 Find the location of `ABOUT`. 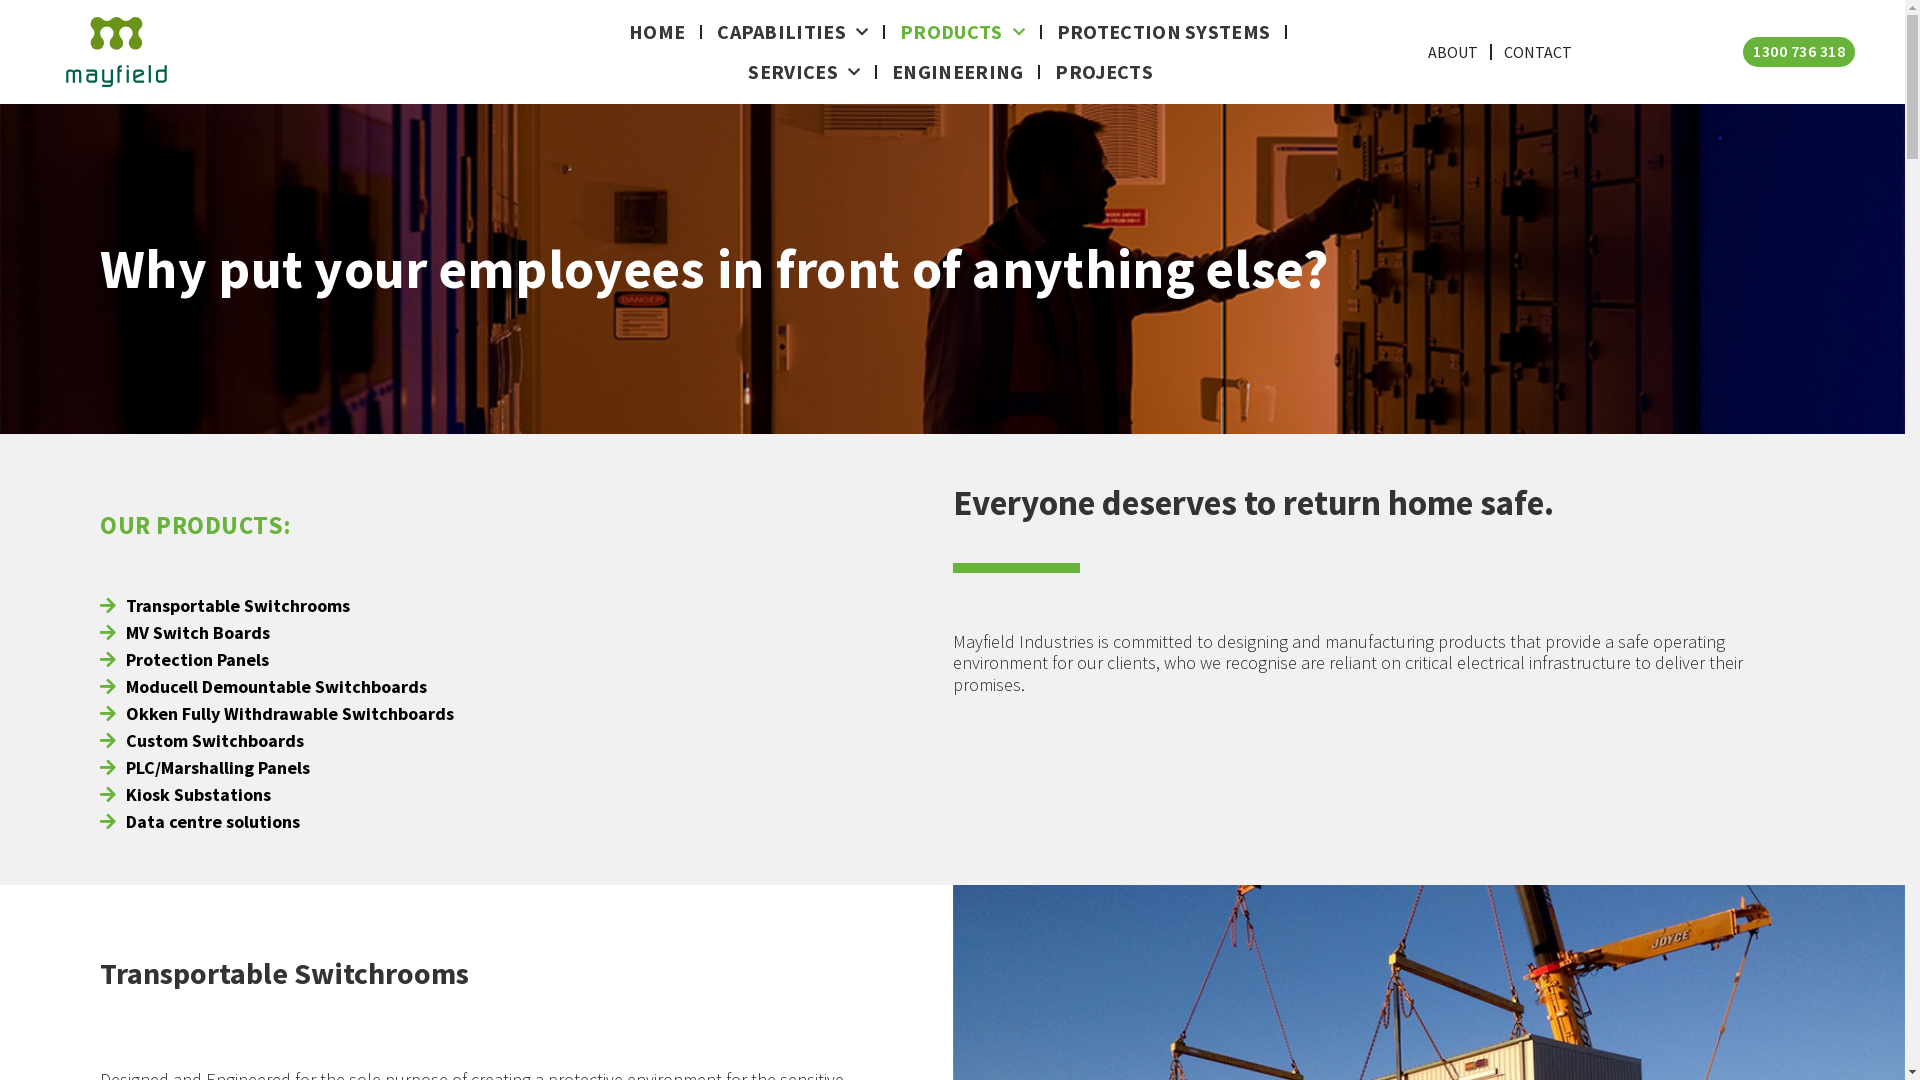

ABOUT is located at coordinates (1453, 52).